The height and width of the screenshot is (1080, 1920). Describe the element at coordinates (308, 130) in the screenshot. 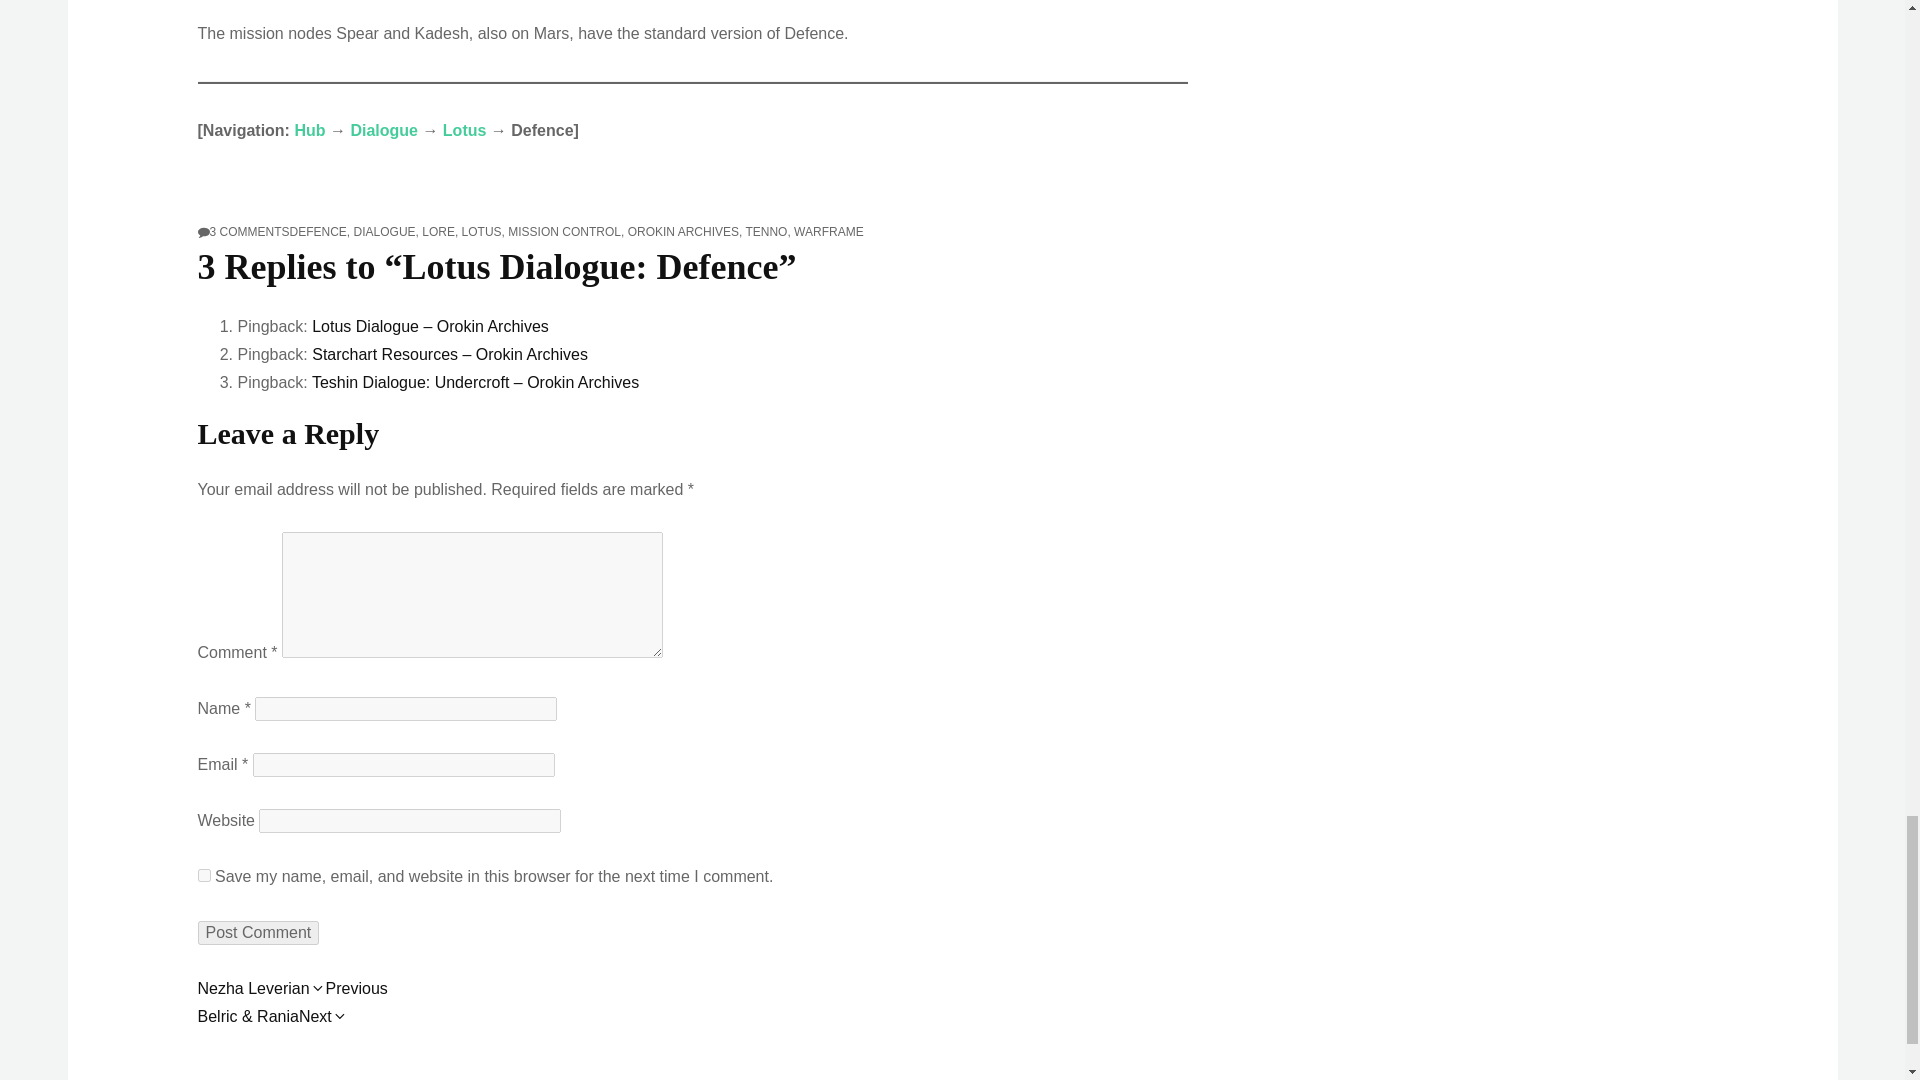

I see `Hub` at that location.